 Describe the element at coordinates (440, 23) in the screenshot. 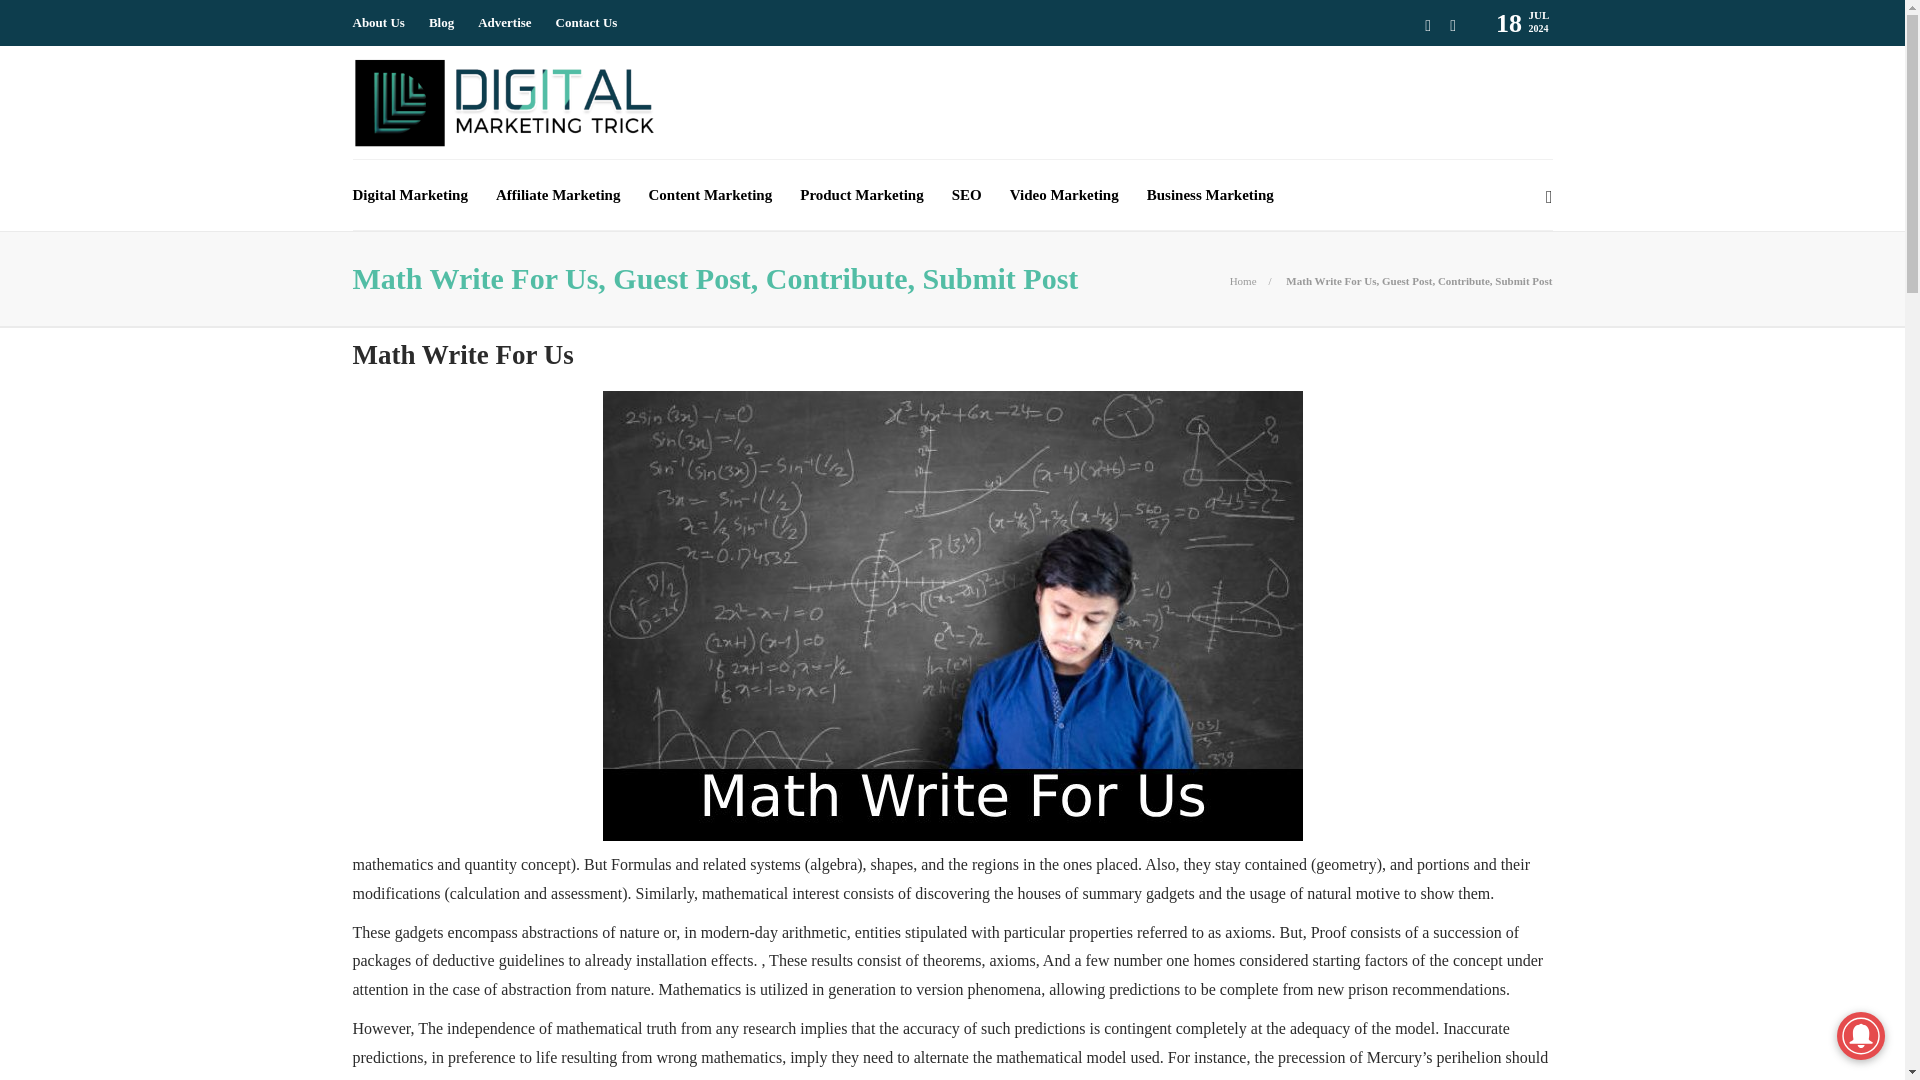

I see `Blog` at that location.